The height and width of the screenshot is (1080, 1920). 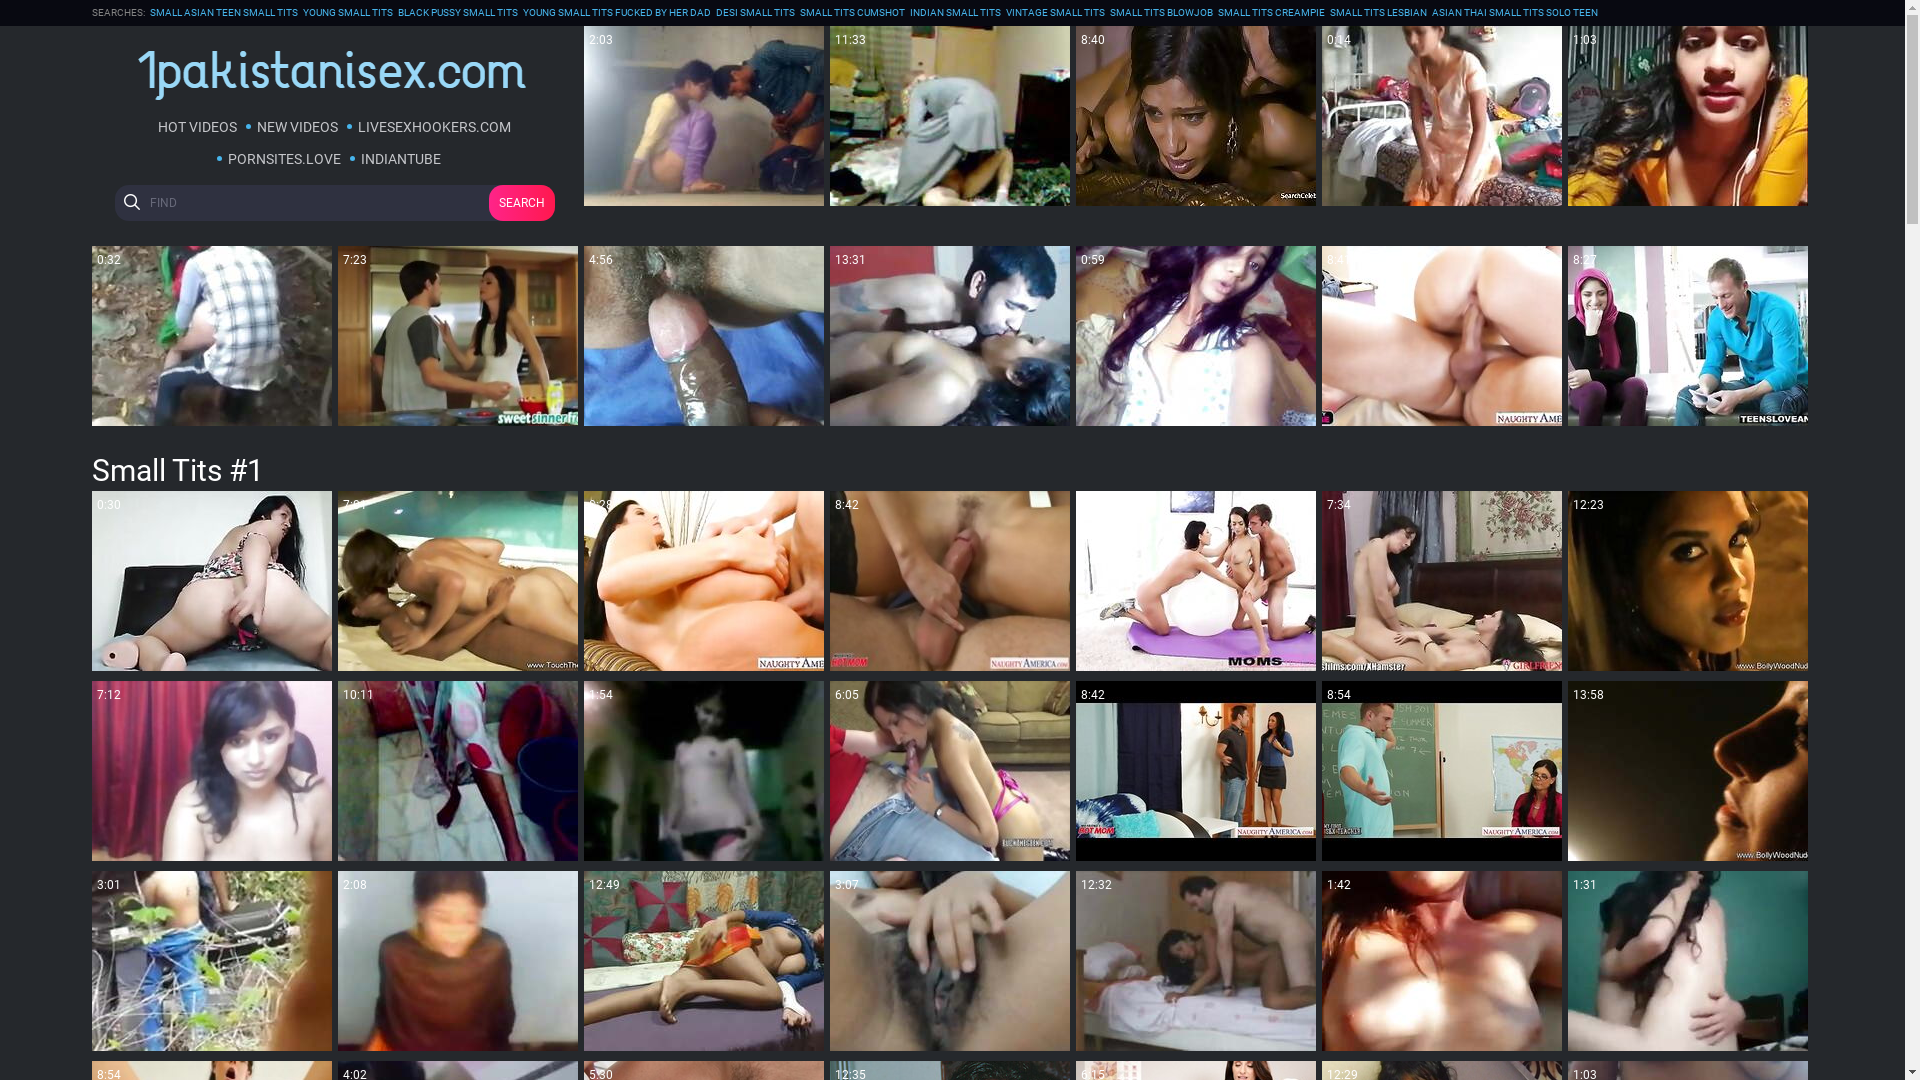 I want to click on 8:27, so click(x=1688, y=336).